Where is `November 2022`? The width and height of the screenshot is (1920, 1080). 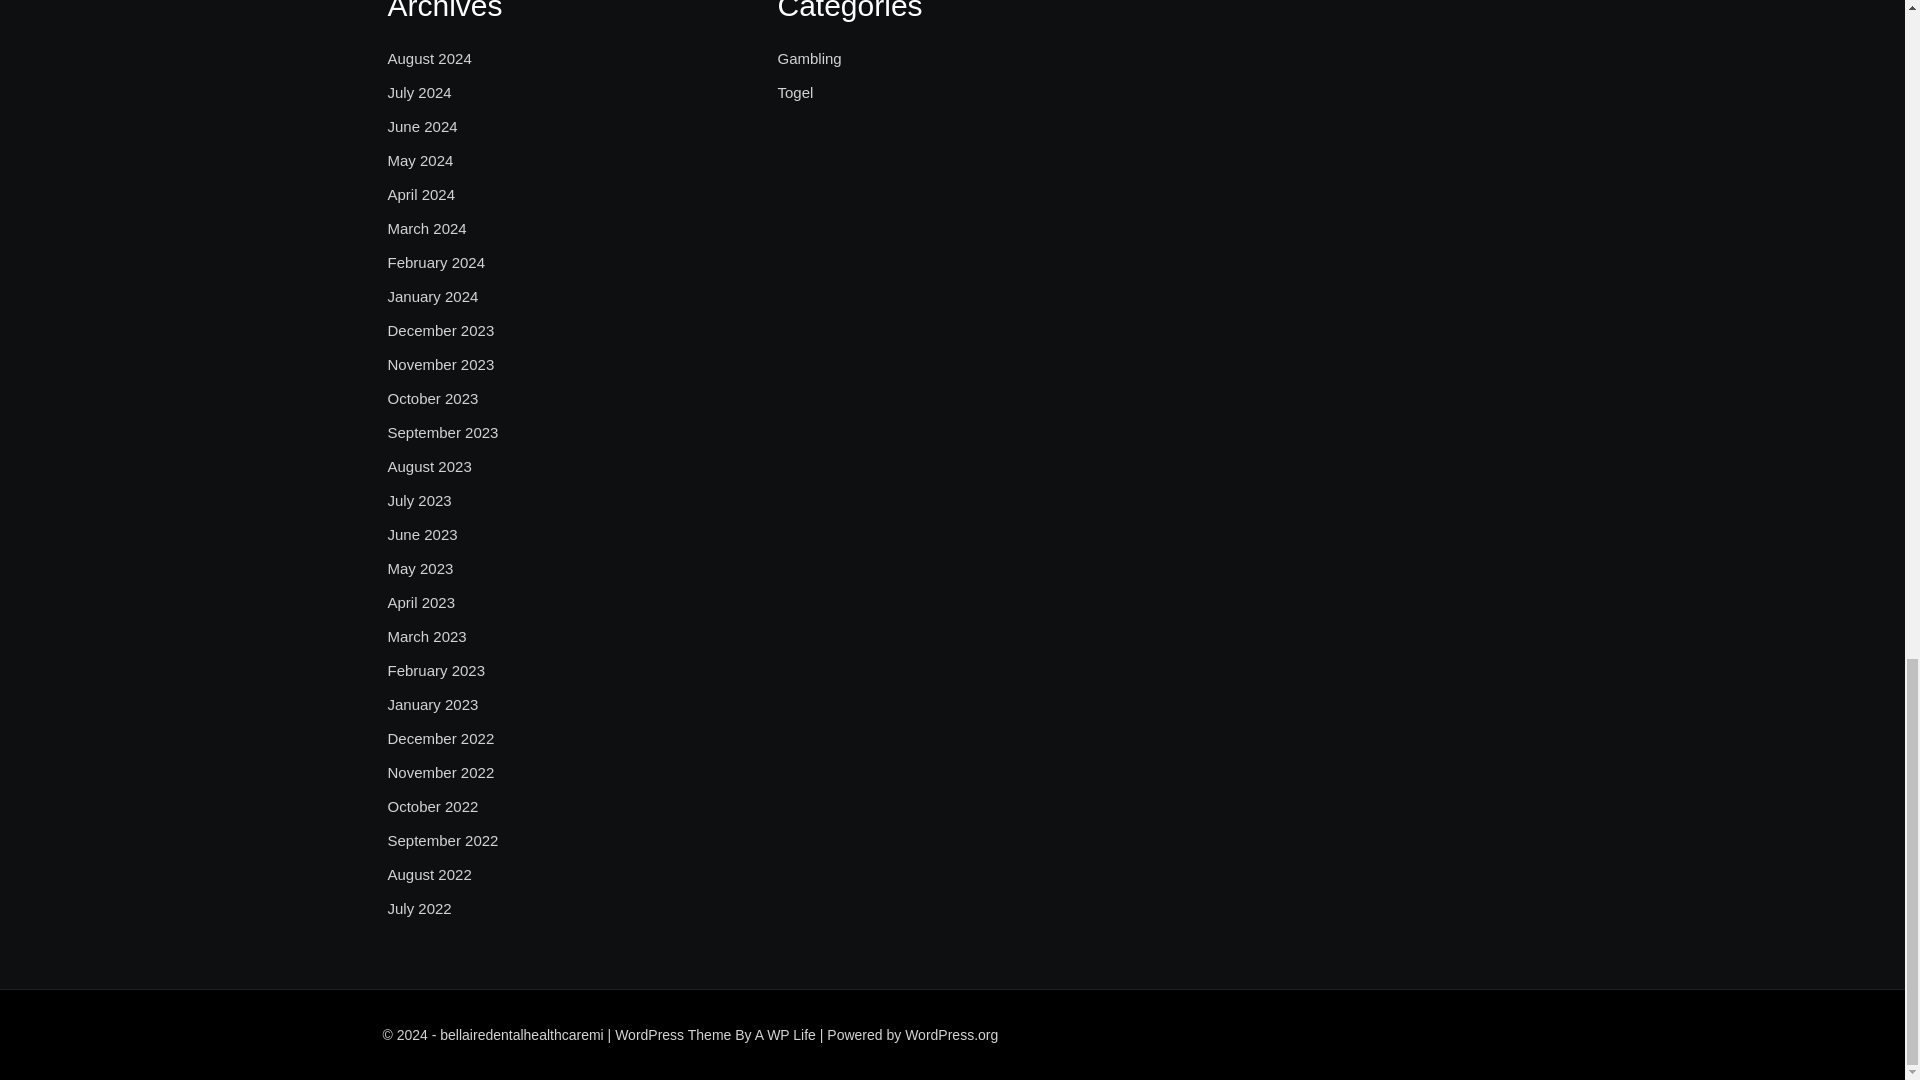
November 2022 is located at coordinates (441, 773).